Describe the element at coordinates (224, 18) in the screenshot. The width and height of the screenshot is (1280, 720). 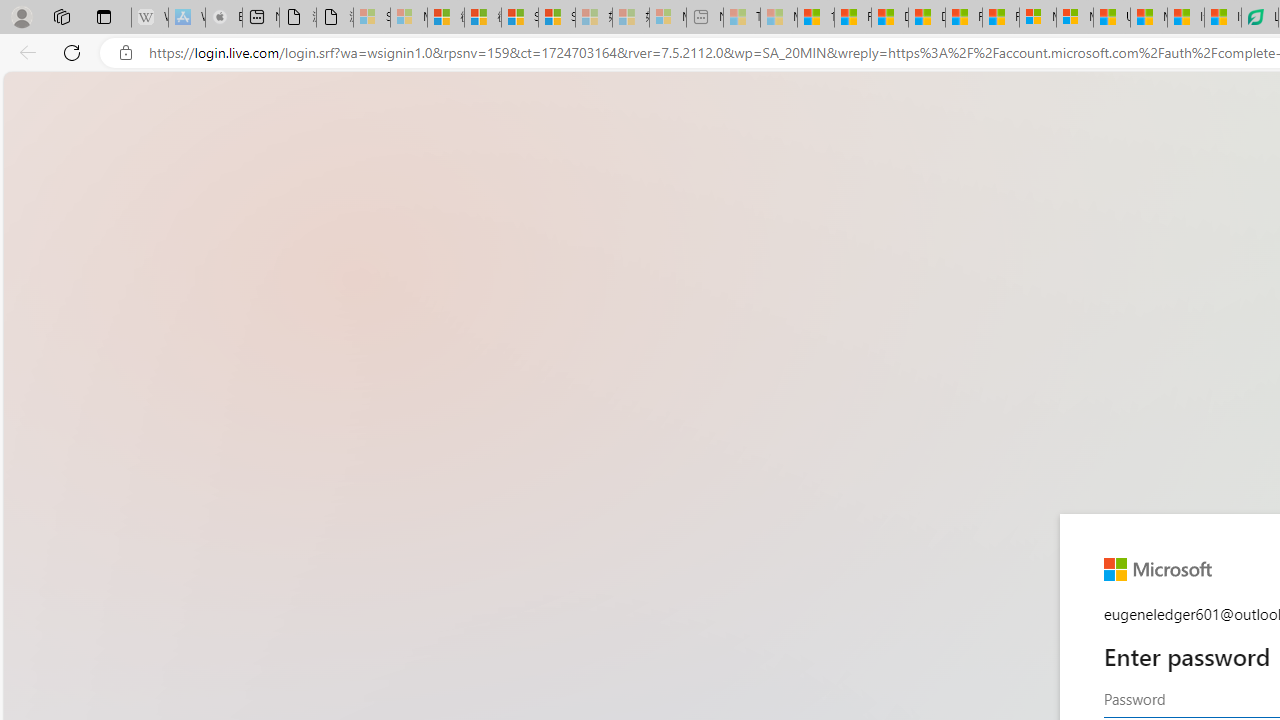
I see `Buy iPad - Apple - Sleeping` at that location.